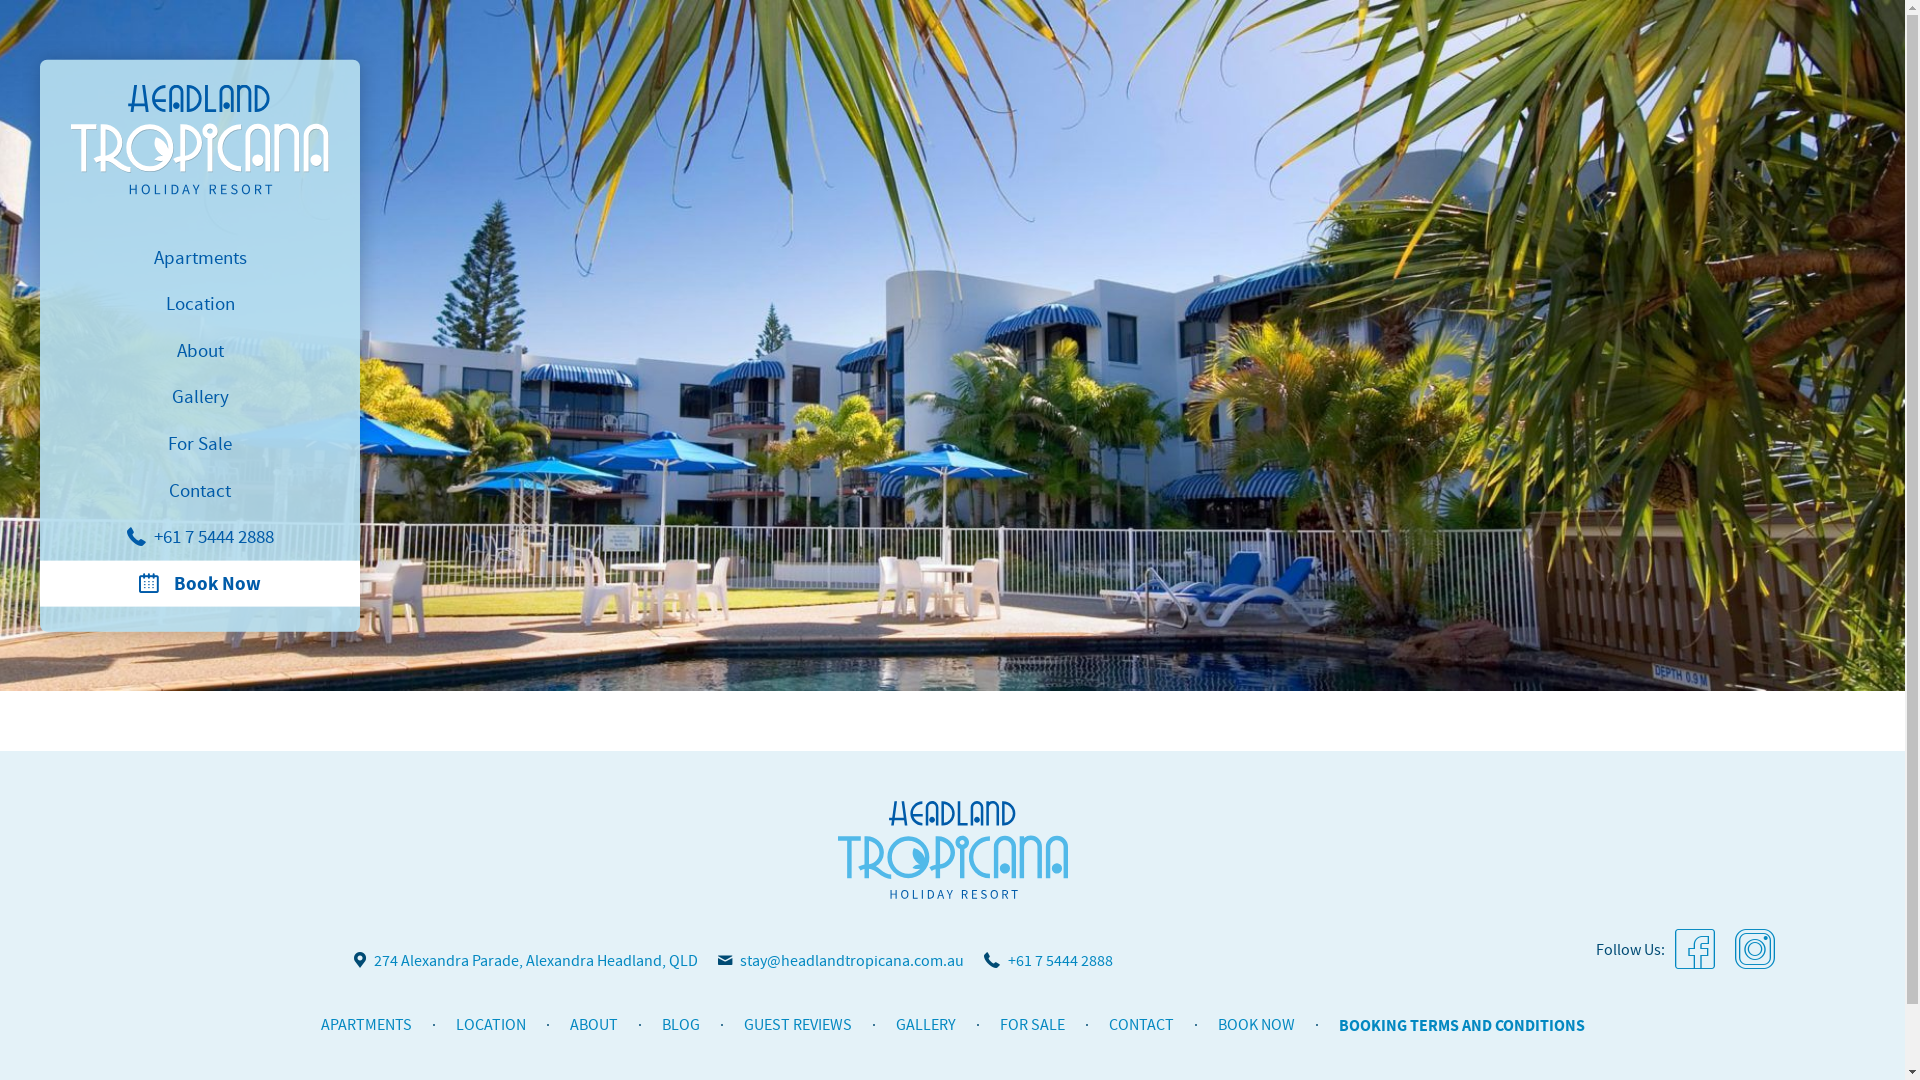 The image size is (1920, 1080). I want to click on About, so click(200, 350).